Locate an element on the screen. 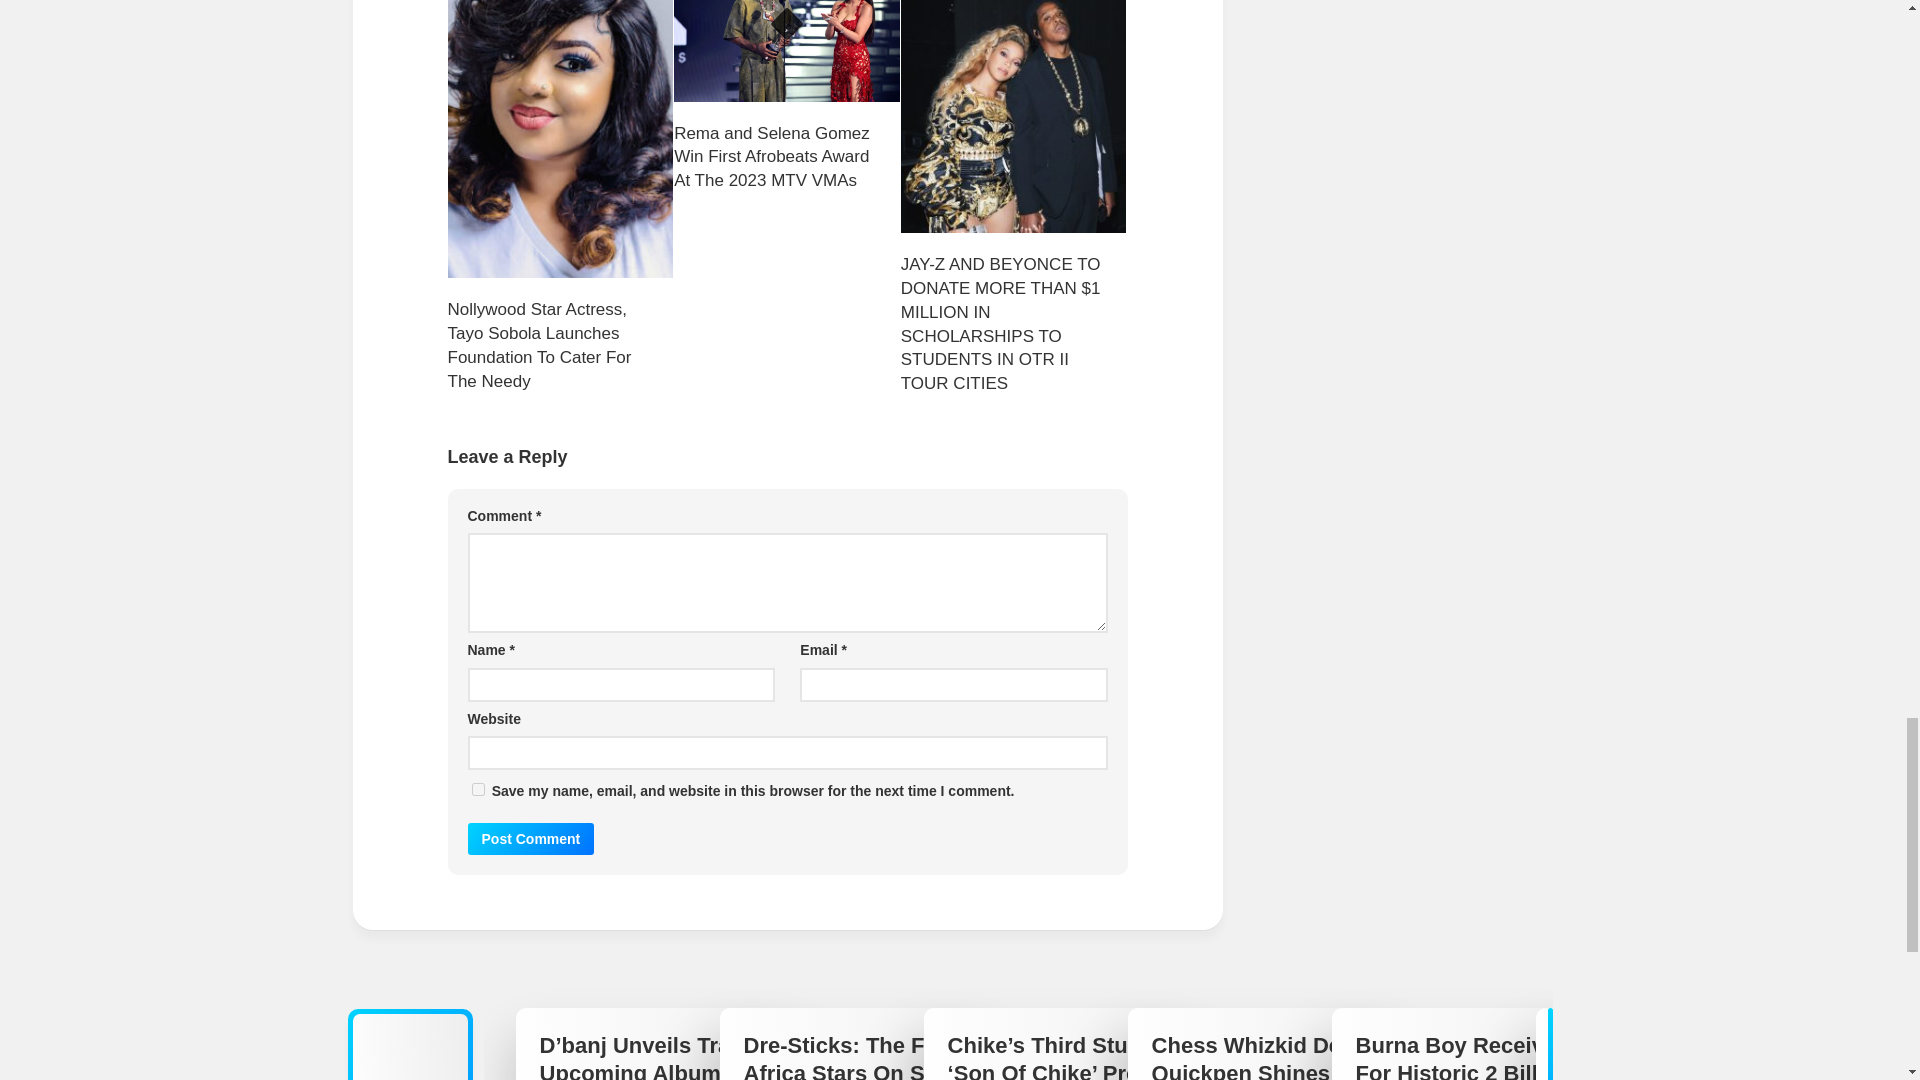 The image size is (1920, 1080). Post Comment is located at coordinates (532, 838).